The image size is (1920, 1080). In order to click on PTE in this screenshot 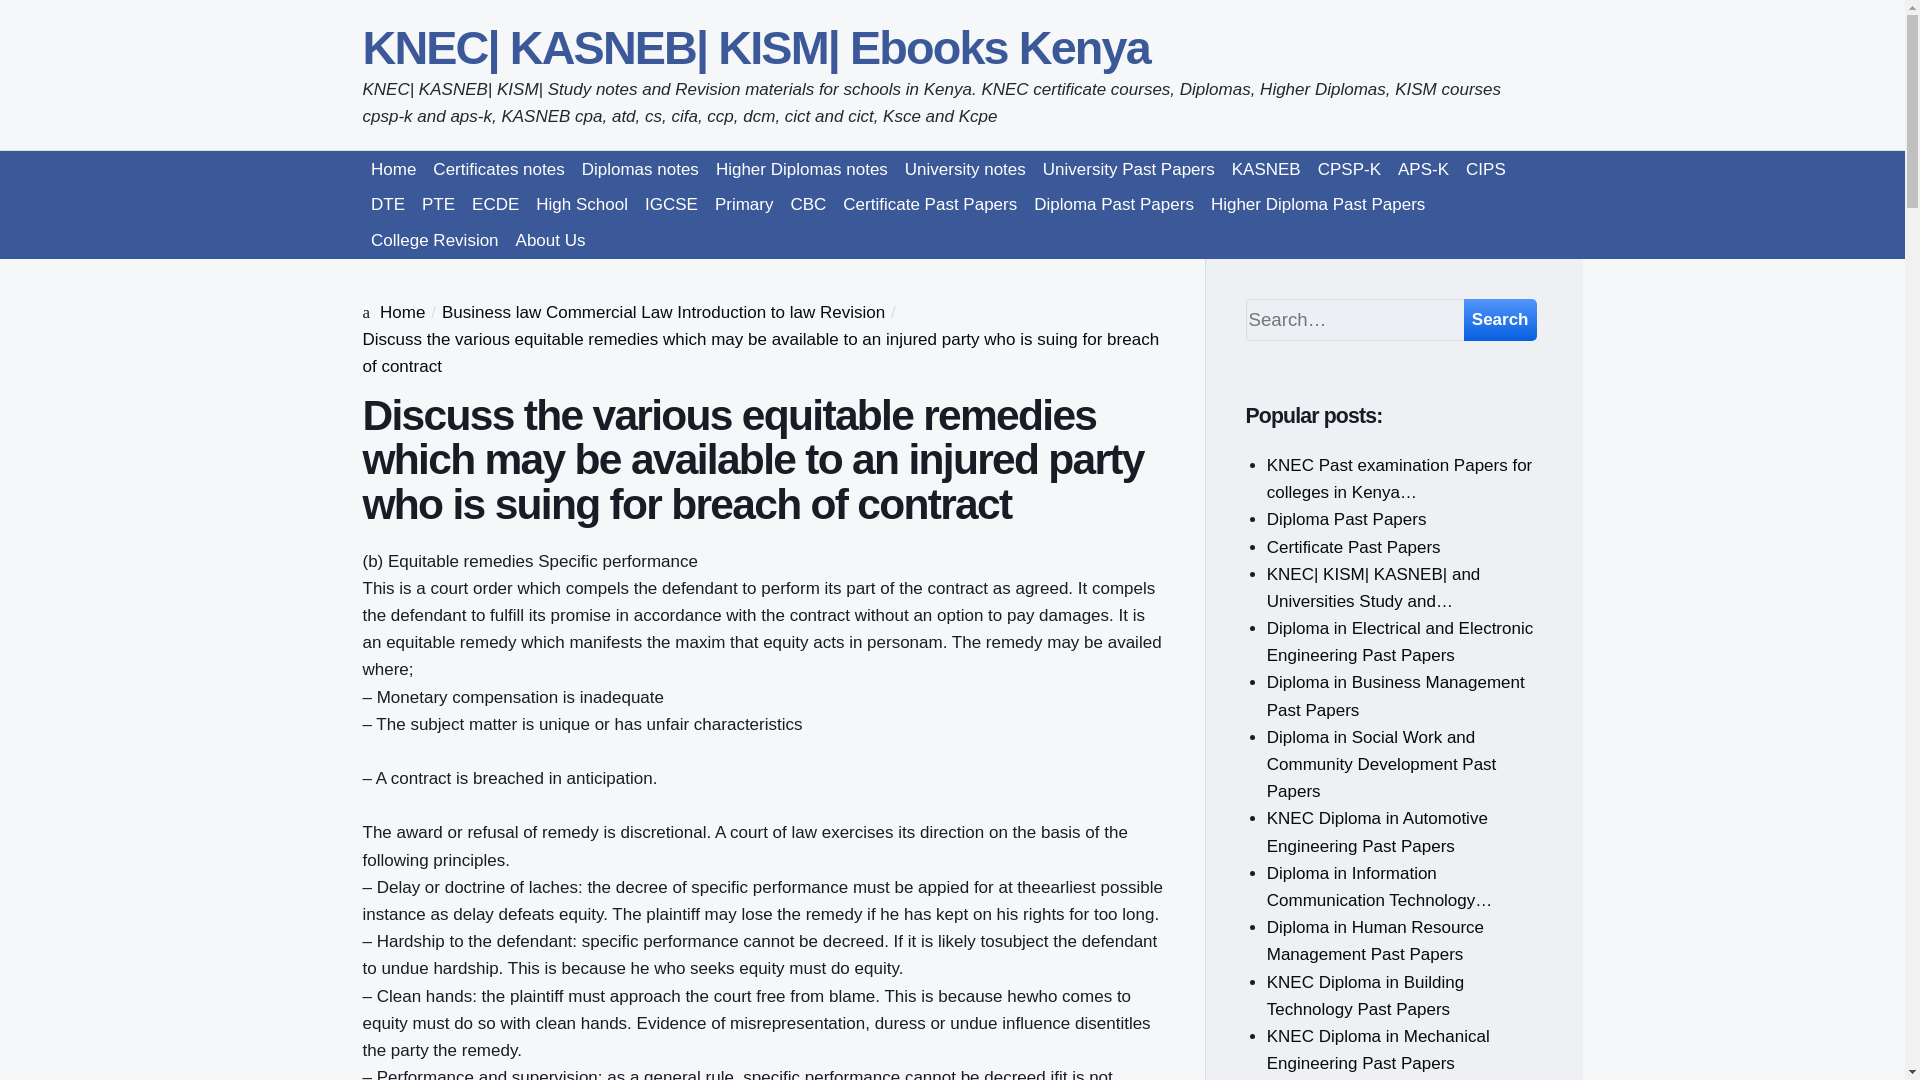, I will do `click(439, 204)`.